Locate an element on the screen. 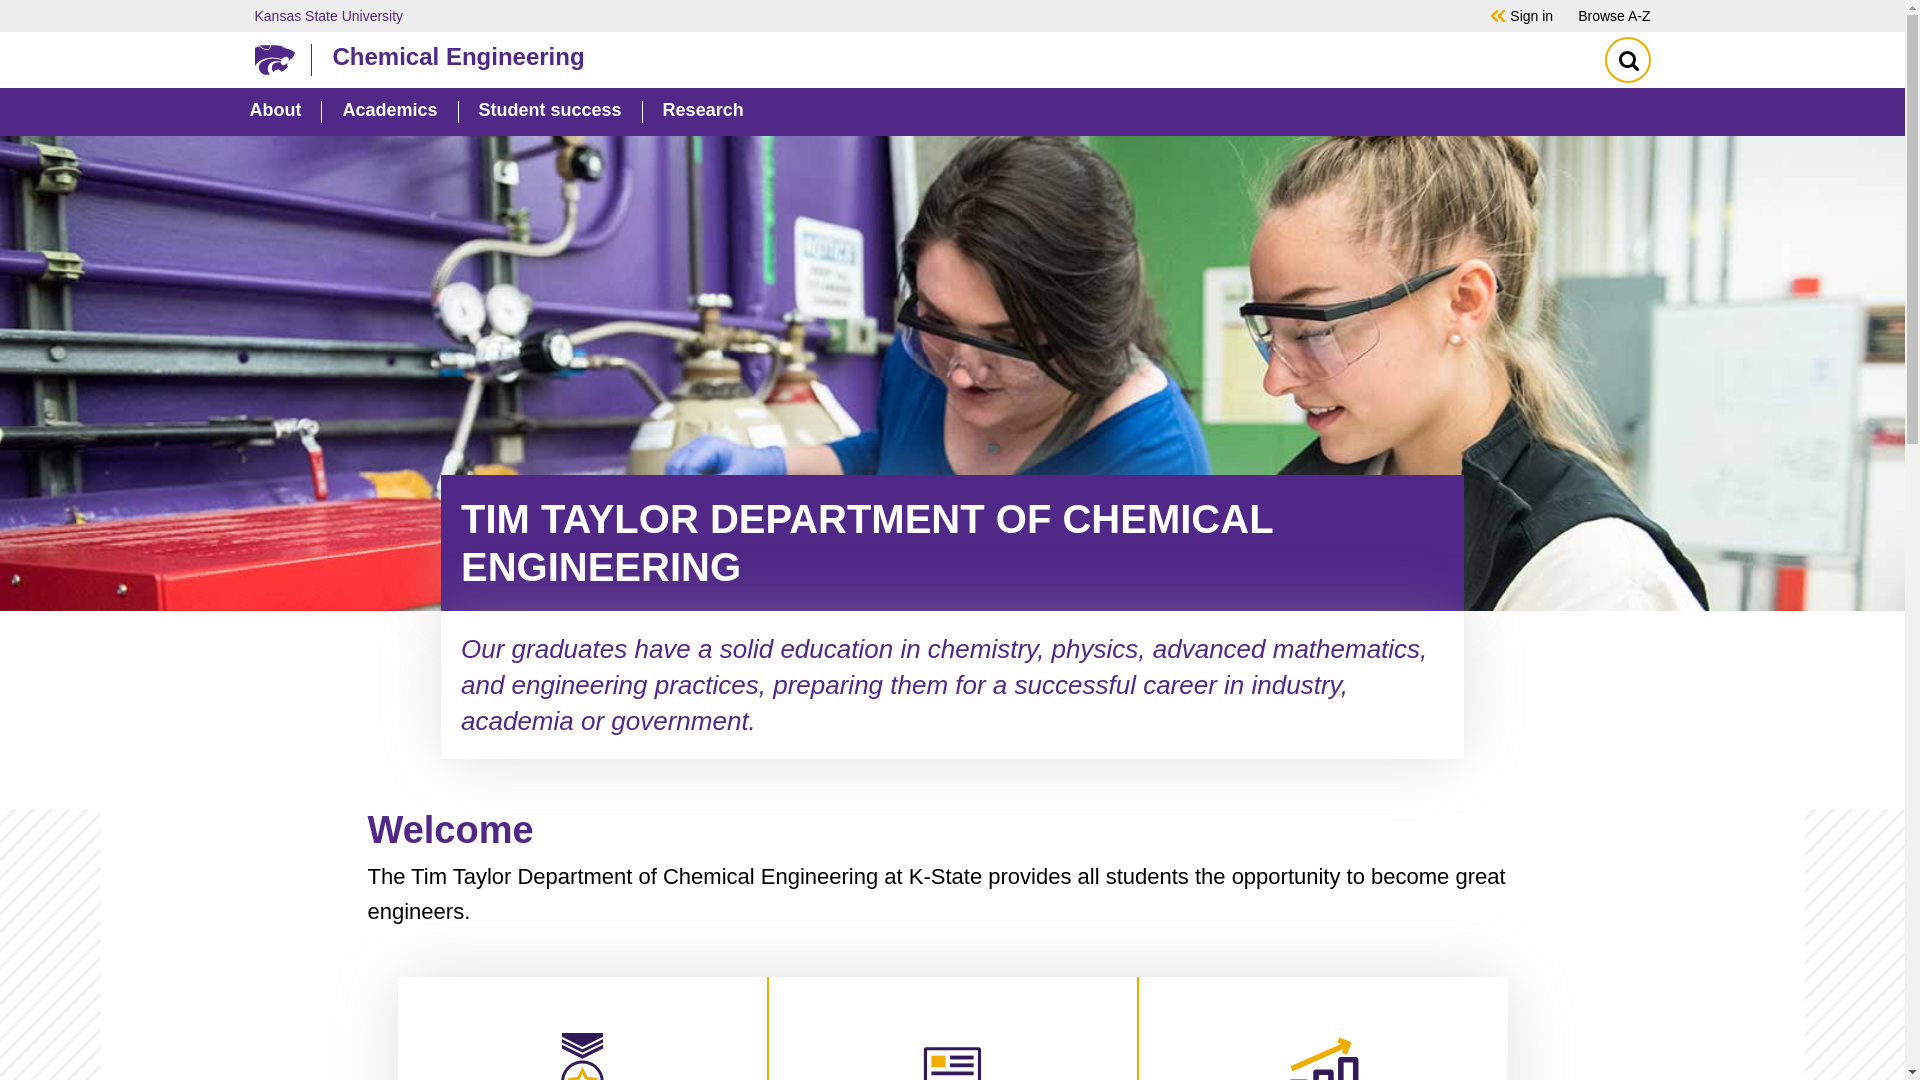  Sign in is located at coordinates (1531, 15).